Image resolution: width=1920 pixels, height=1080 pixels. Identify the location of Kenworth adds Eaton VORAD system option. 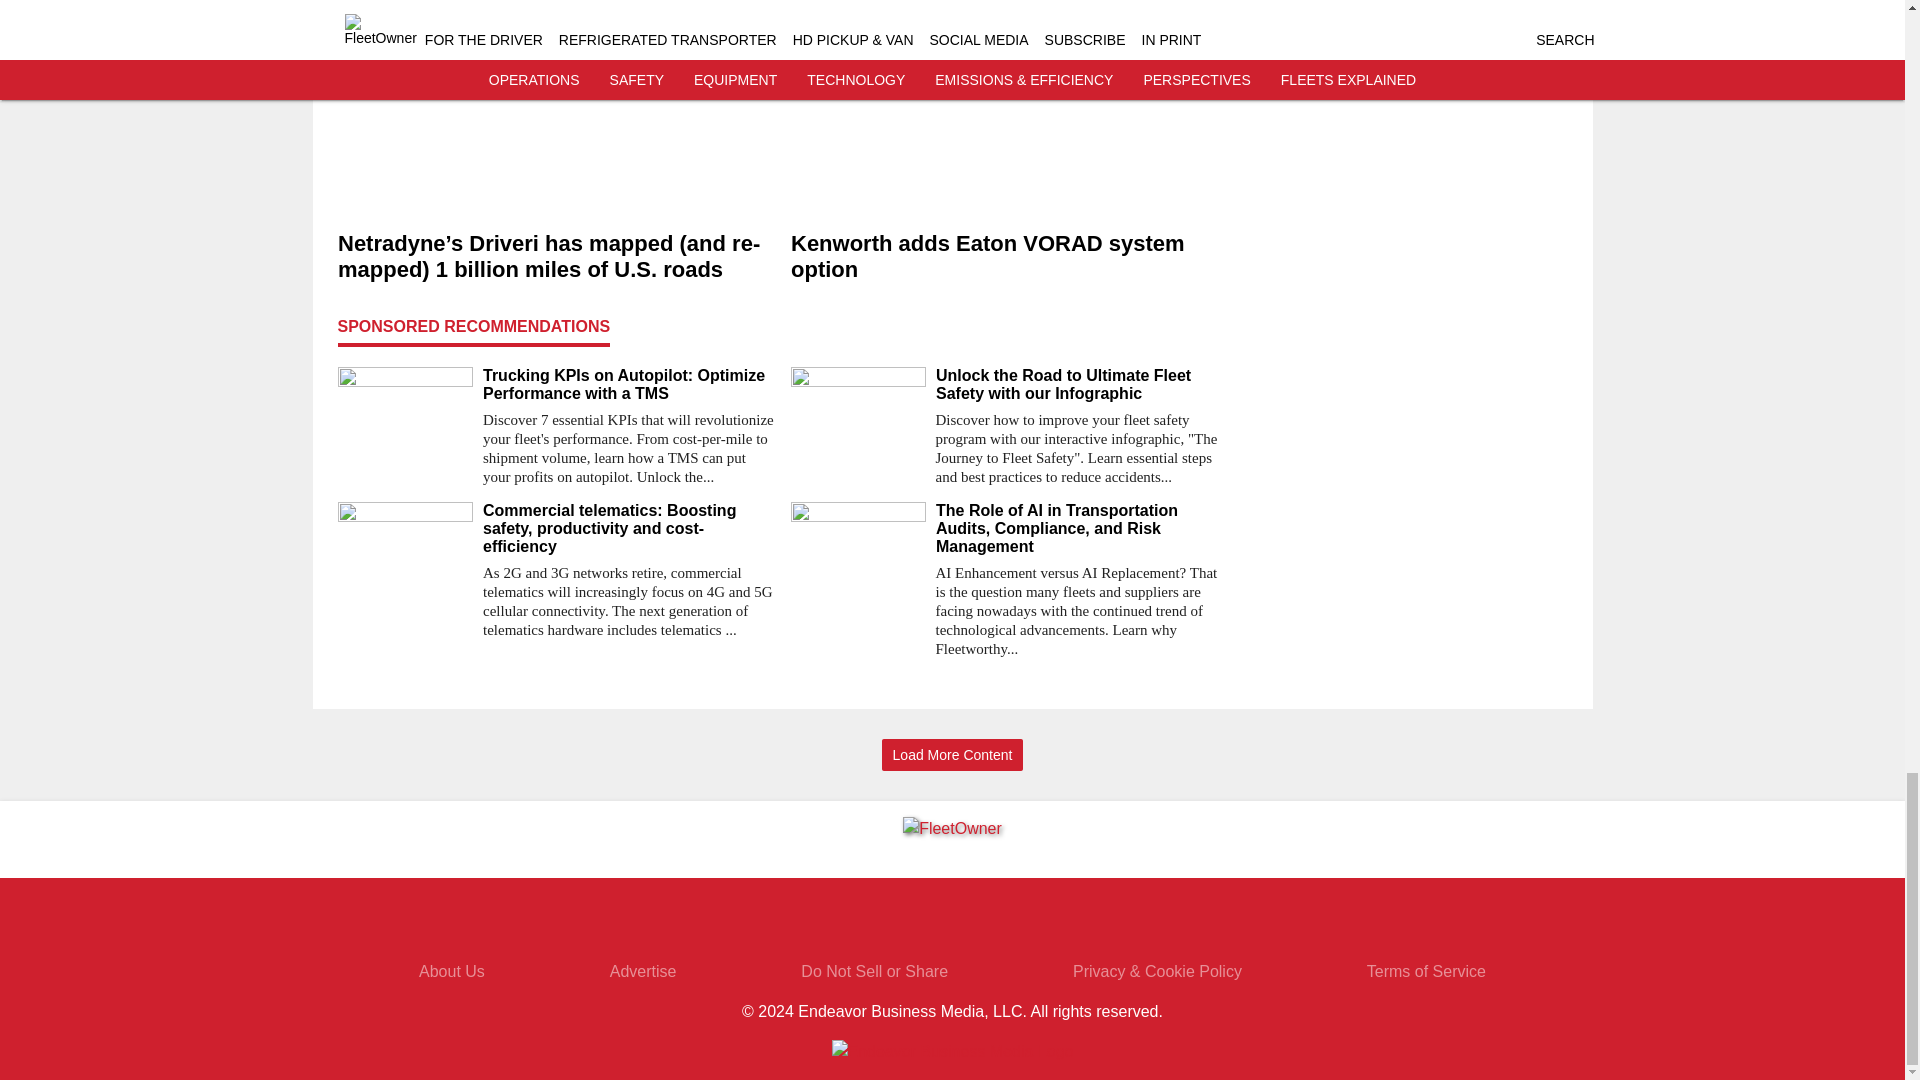
(1008, 258).